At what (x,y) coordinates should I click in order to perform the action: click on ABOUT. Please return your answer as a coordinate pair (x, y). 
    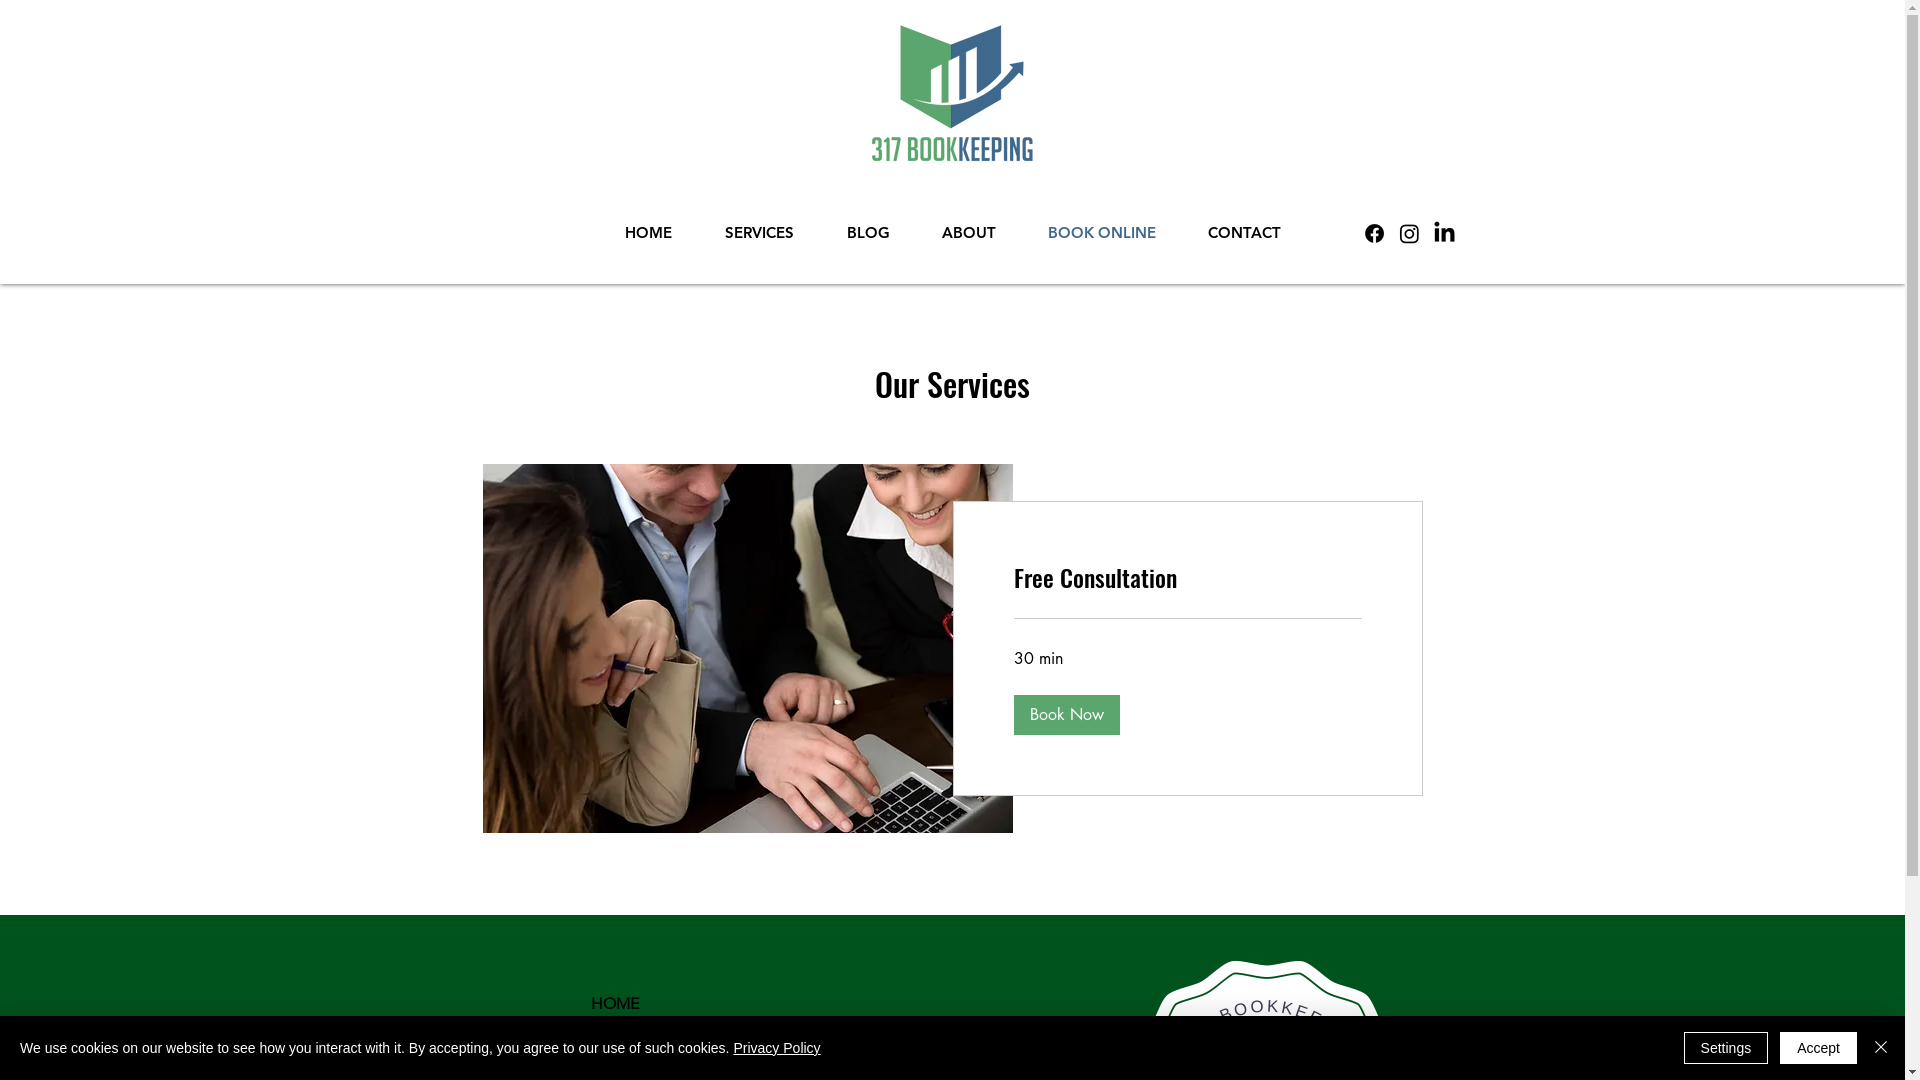
    Looking at the image, I should click on (969, 233).